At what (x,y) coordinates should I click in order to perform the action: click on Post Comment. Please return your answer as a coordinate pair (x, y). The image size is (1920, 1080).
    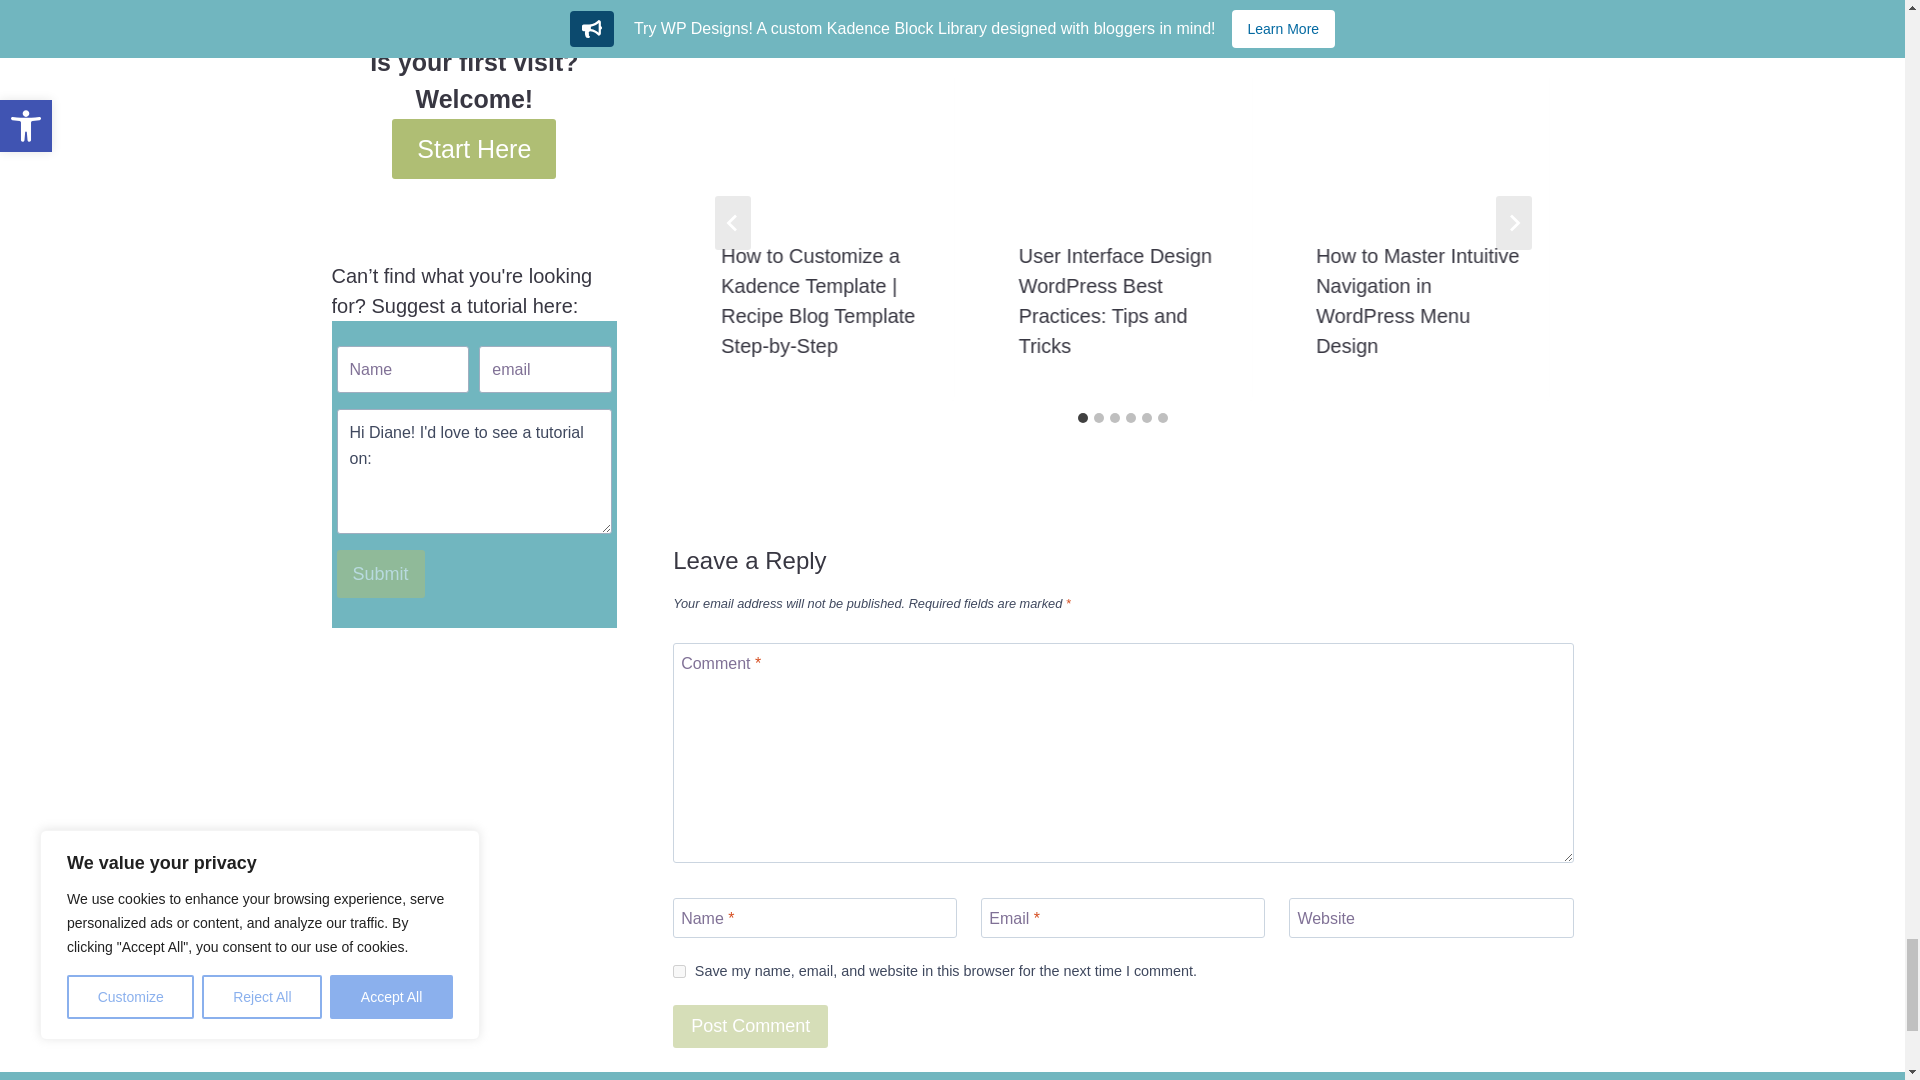
    Looking at the image, I should click on (750, 1026).